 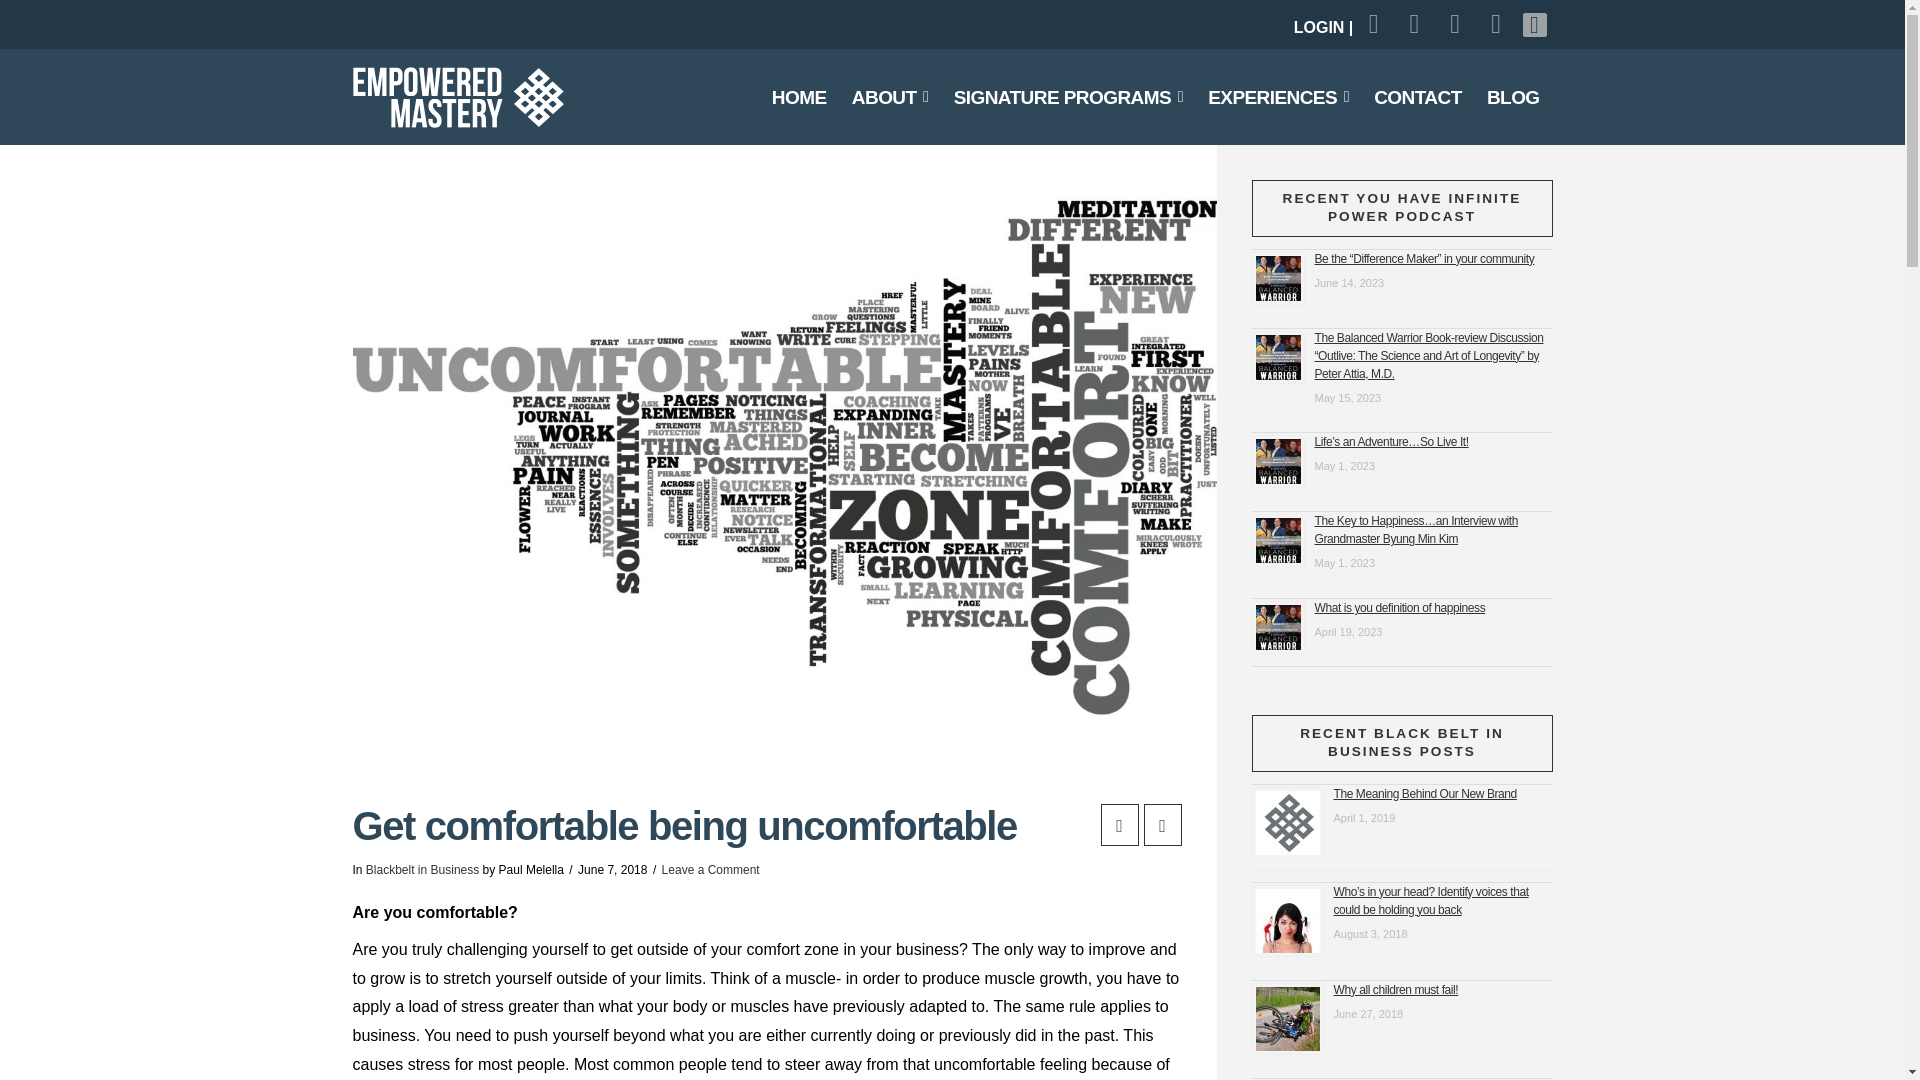 I want to click on CONTACT, so click(x=1418, y=96).